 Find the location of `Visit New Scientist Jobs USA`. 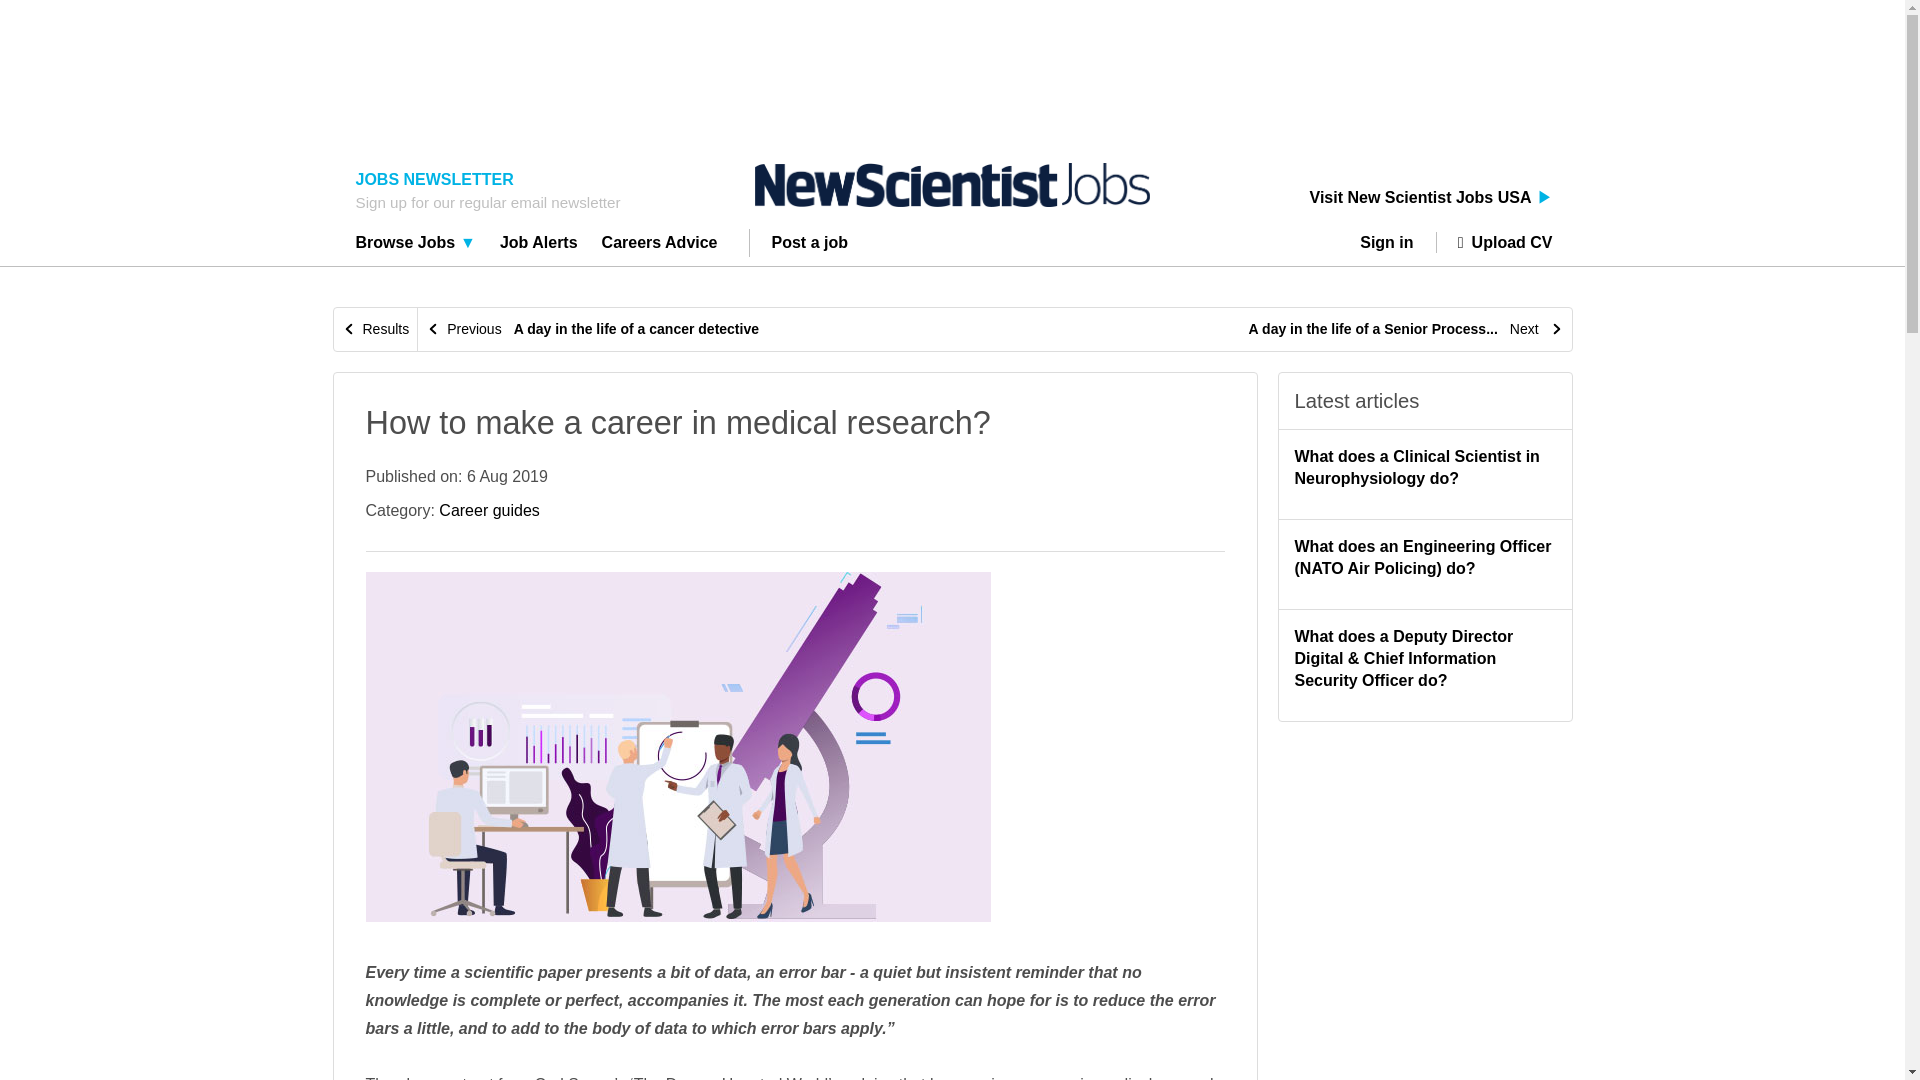

Visit New Scientist Jobs USA is located at coordinates (1431, 198).